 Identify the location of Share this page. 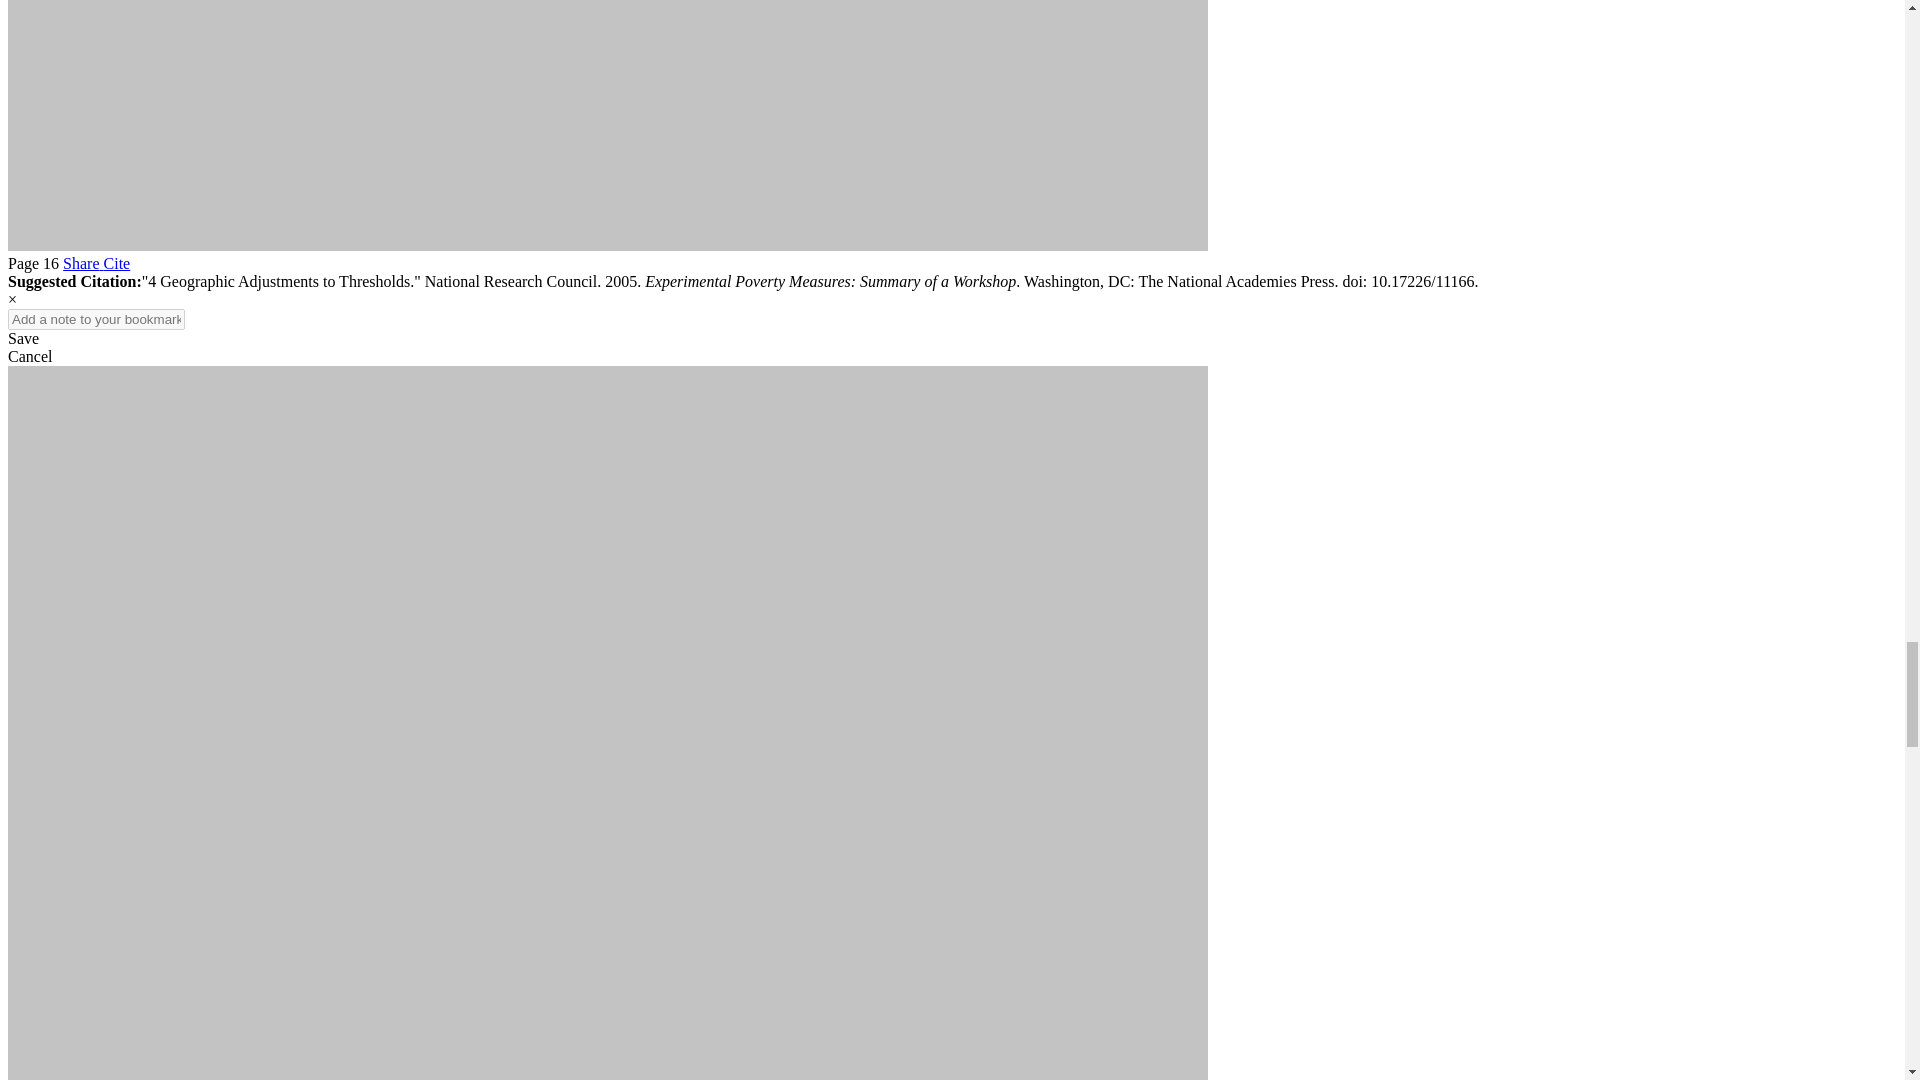
(83, 263).